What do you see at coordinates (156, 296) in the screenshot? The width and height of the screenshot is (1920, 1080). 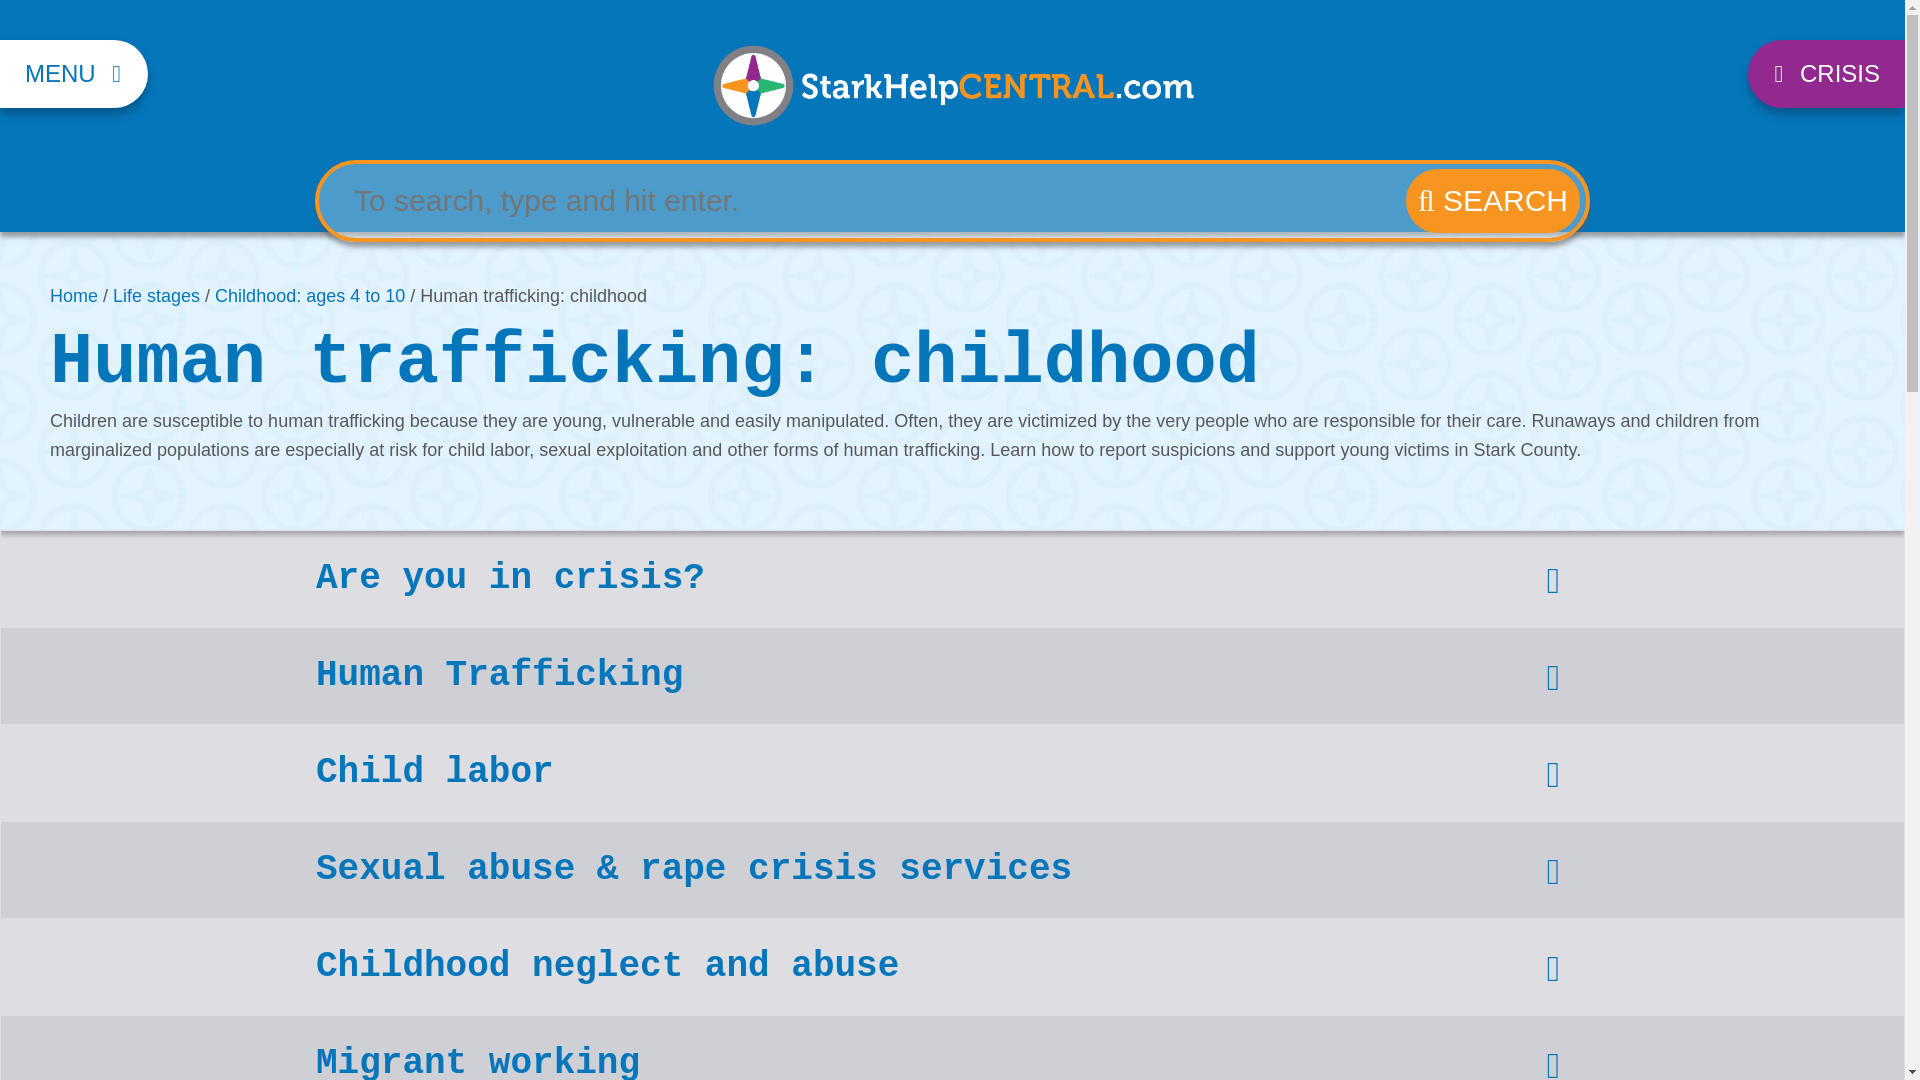 I see `Life stages` at bounding box center [156, 296].